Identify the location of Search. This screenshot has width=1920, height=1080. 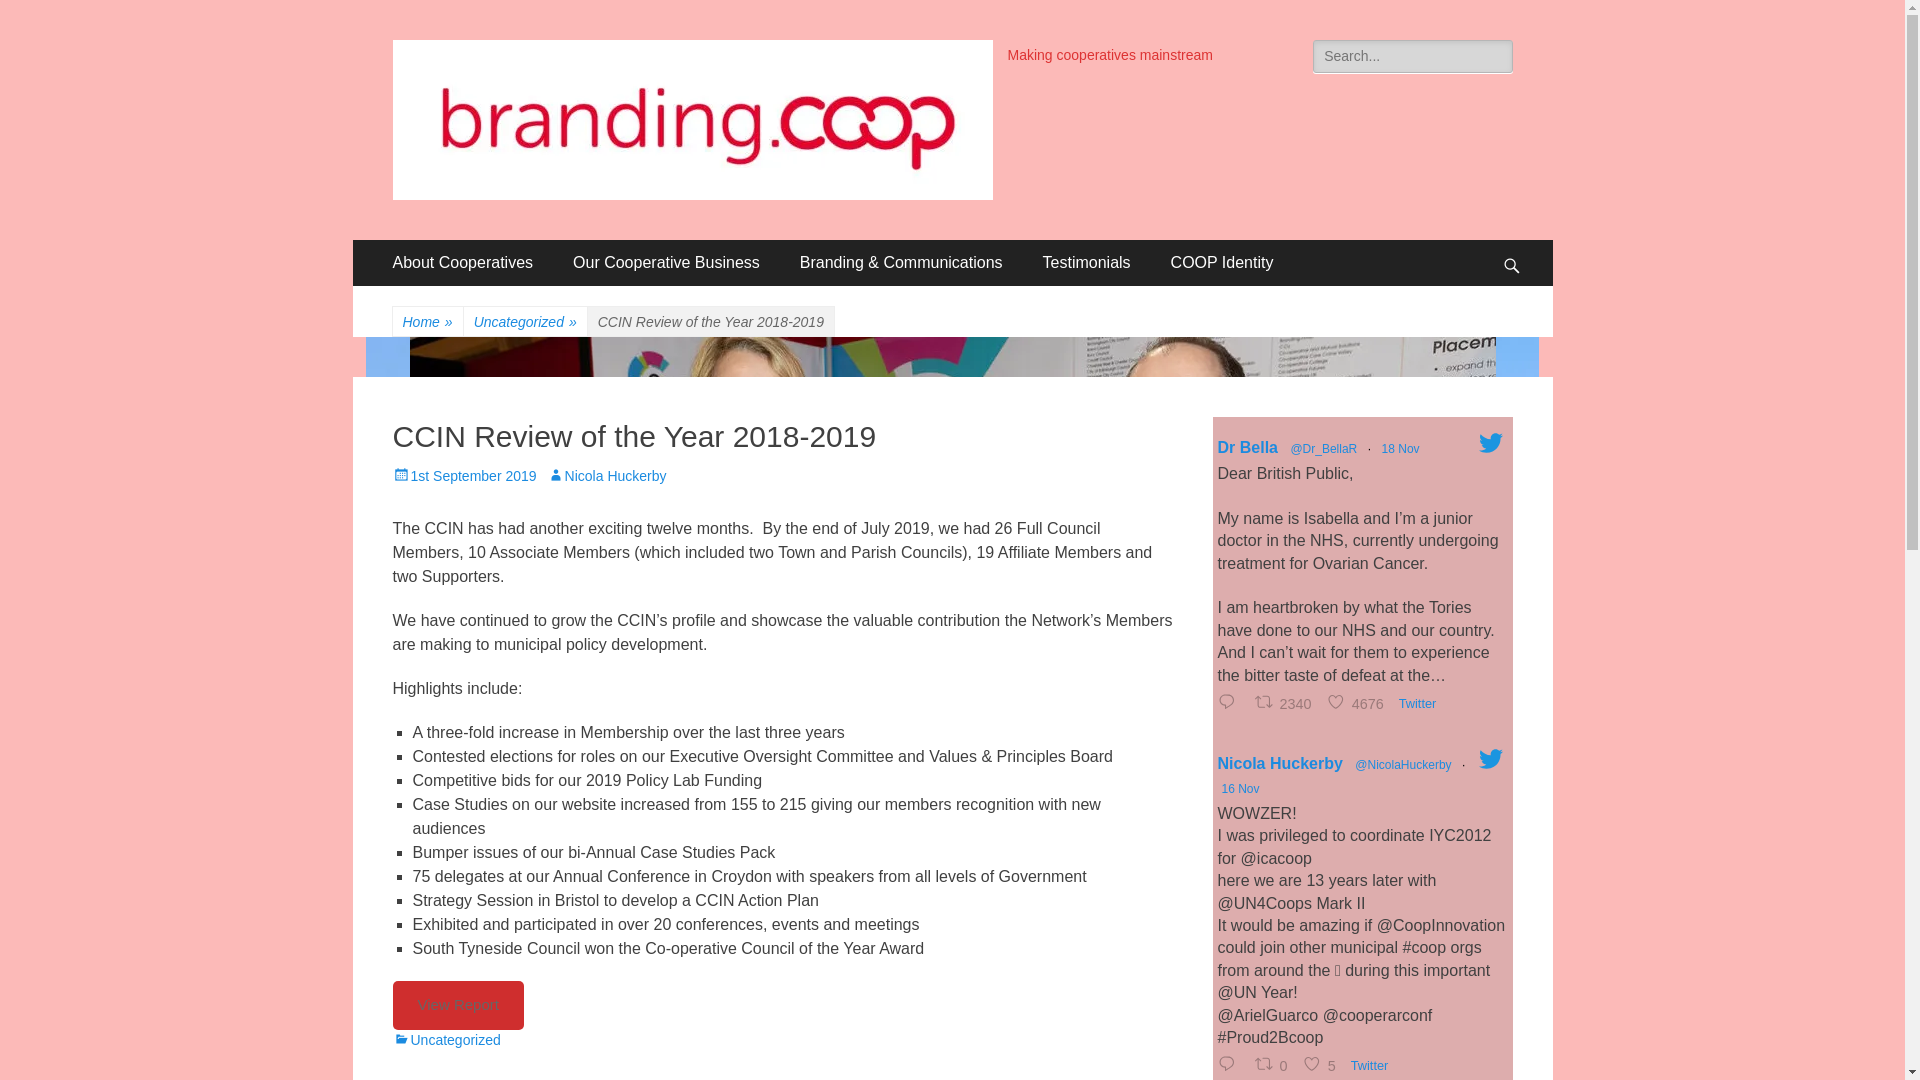
(44, 18).